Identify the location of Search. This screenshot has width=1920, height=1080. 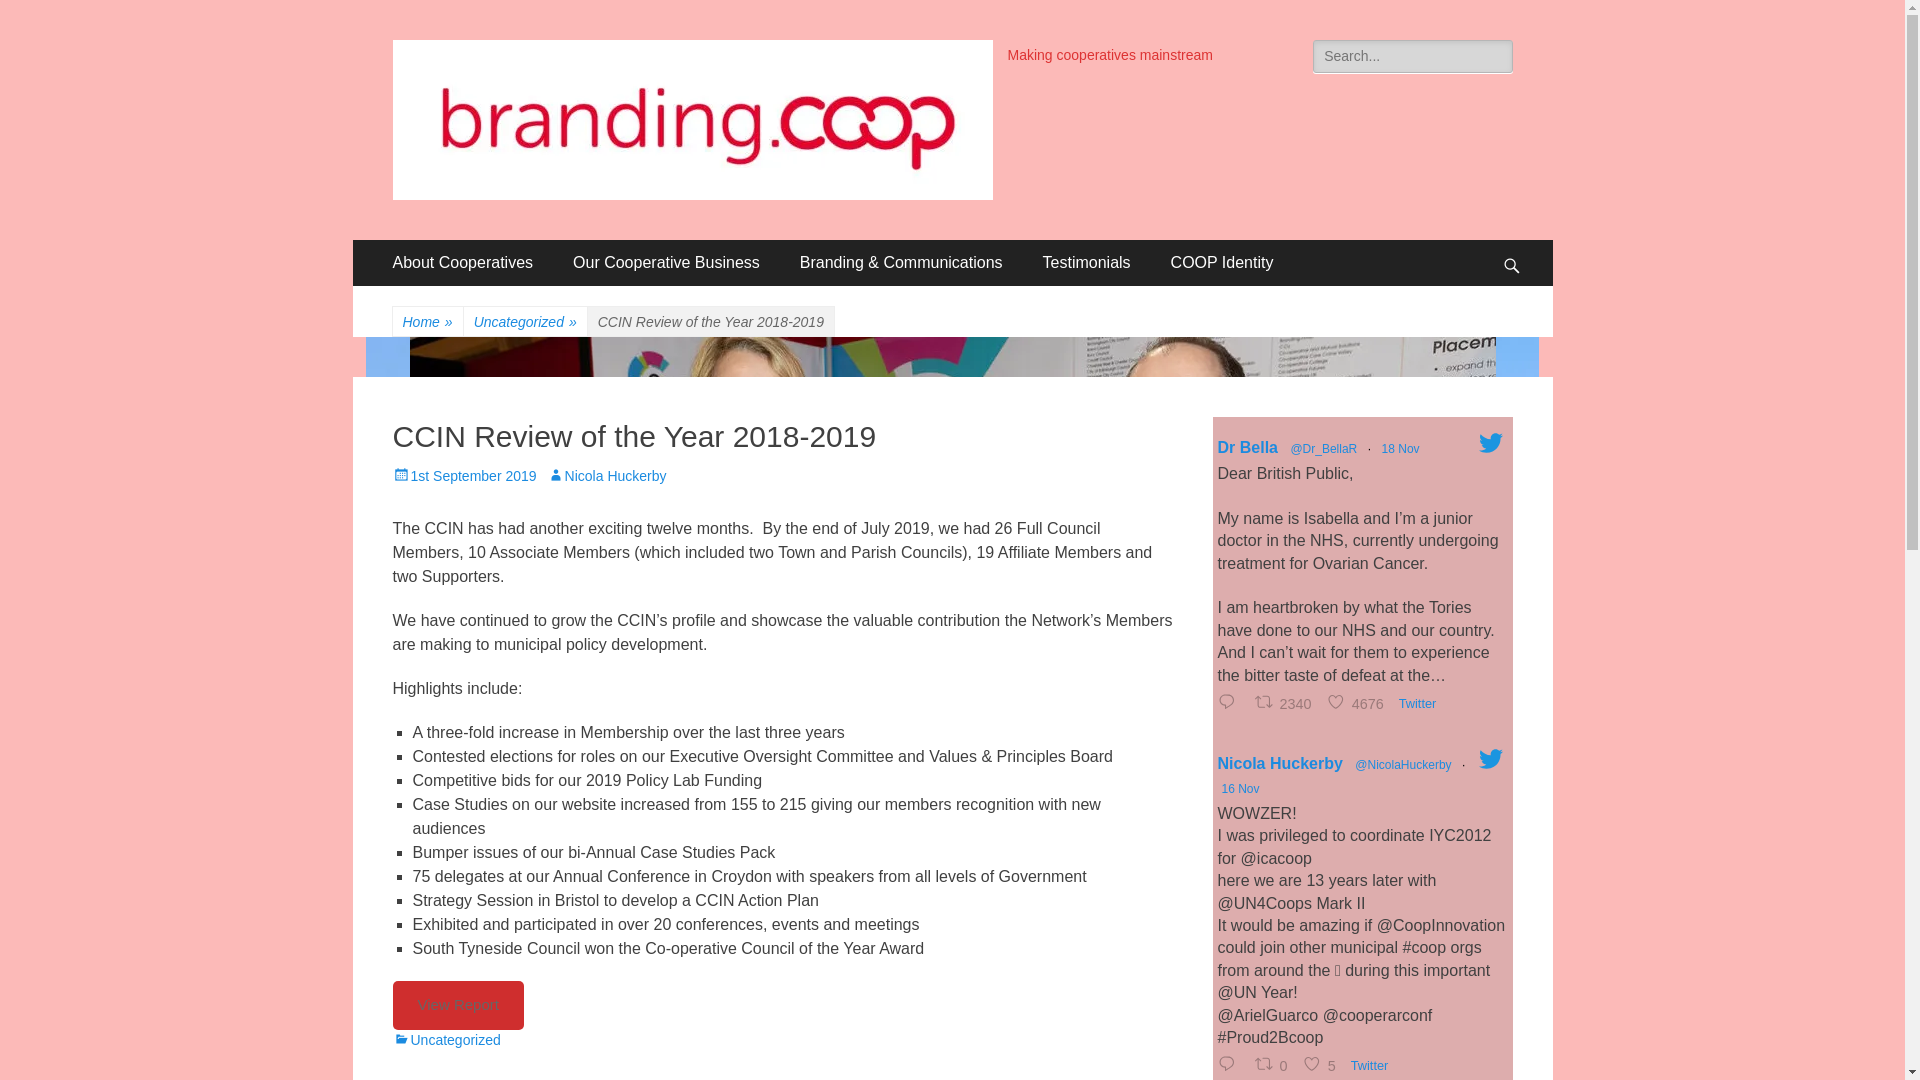
(44, 18).